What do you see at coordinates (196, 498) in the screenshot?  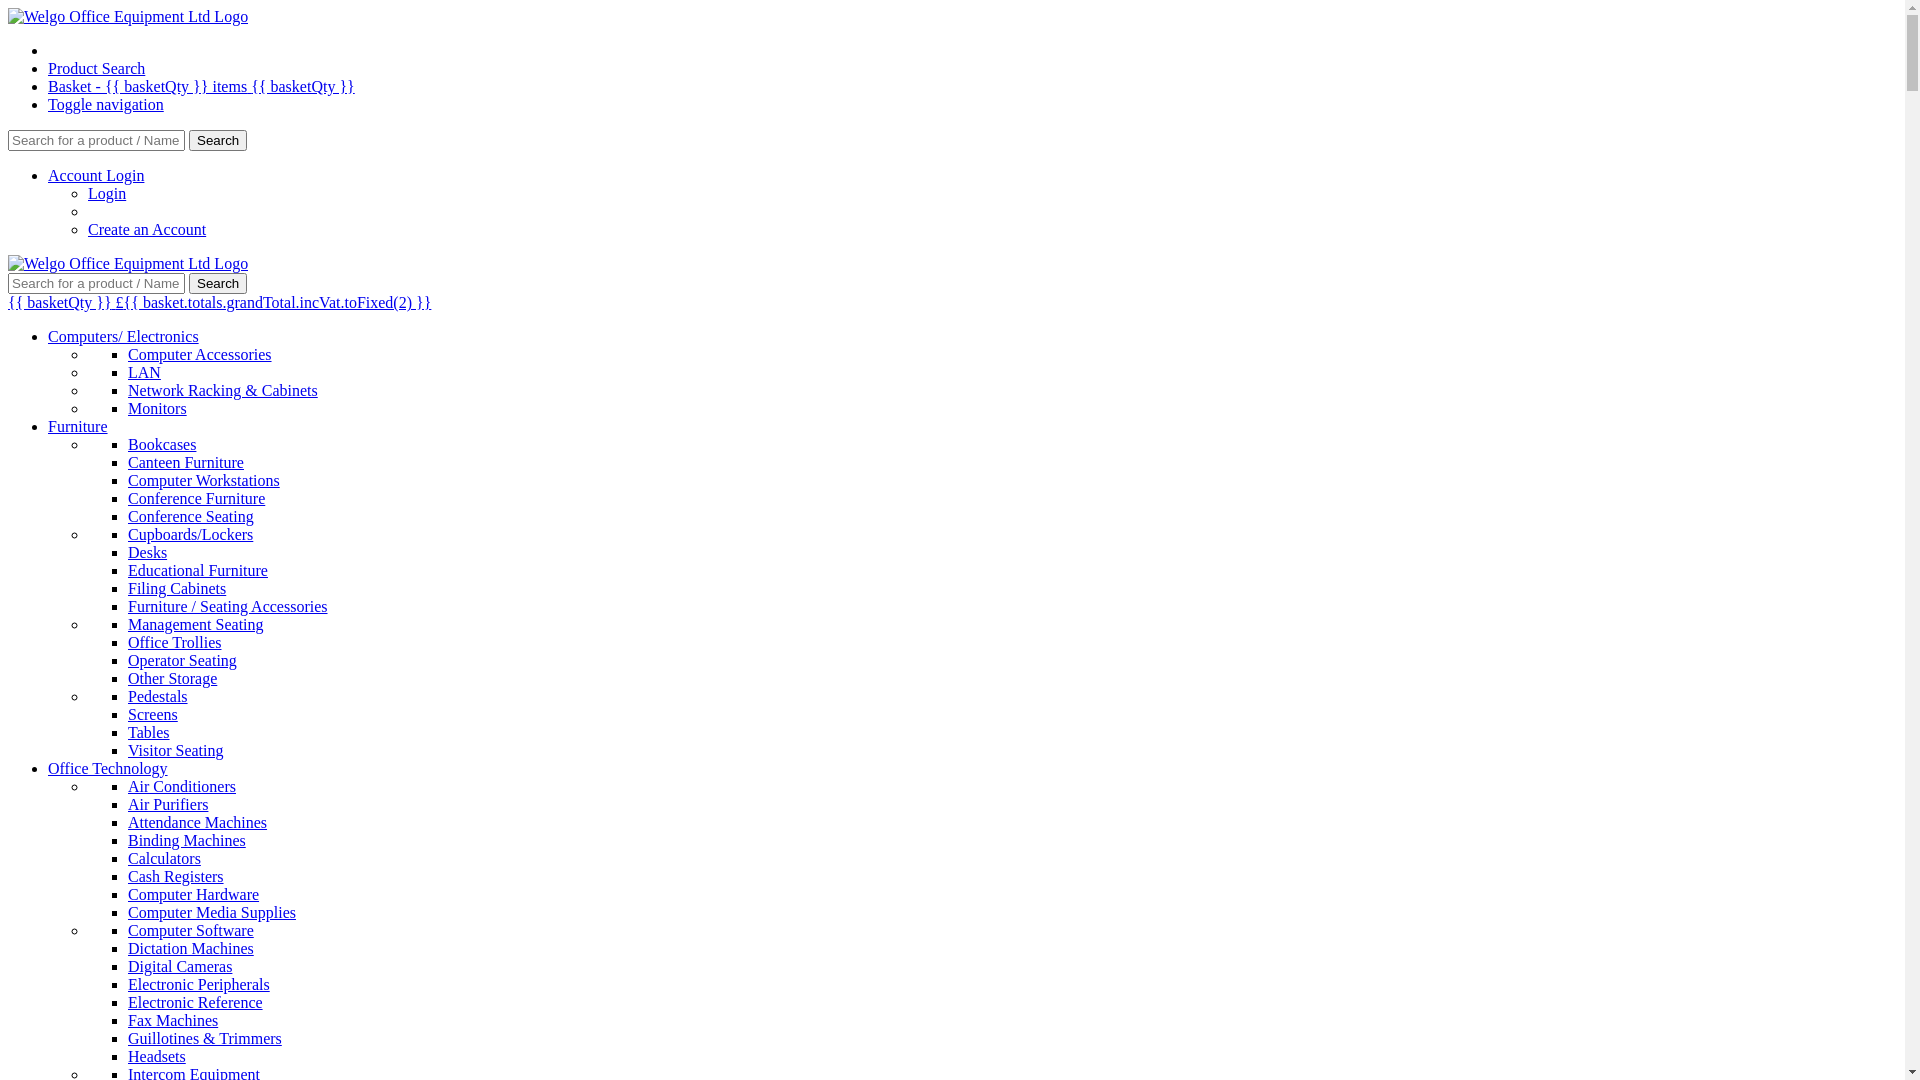 I see `Conference Furniture` at bounding box center [196, 498].